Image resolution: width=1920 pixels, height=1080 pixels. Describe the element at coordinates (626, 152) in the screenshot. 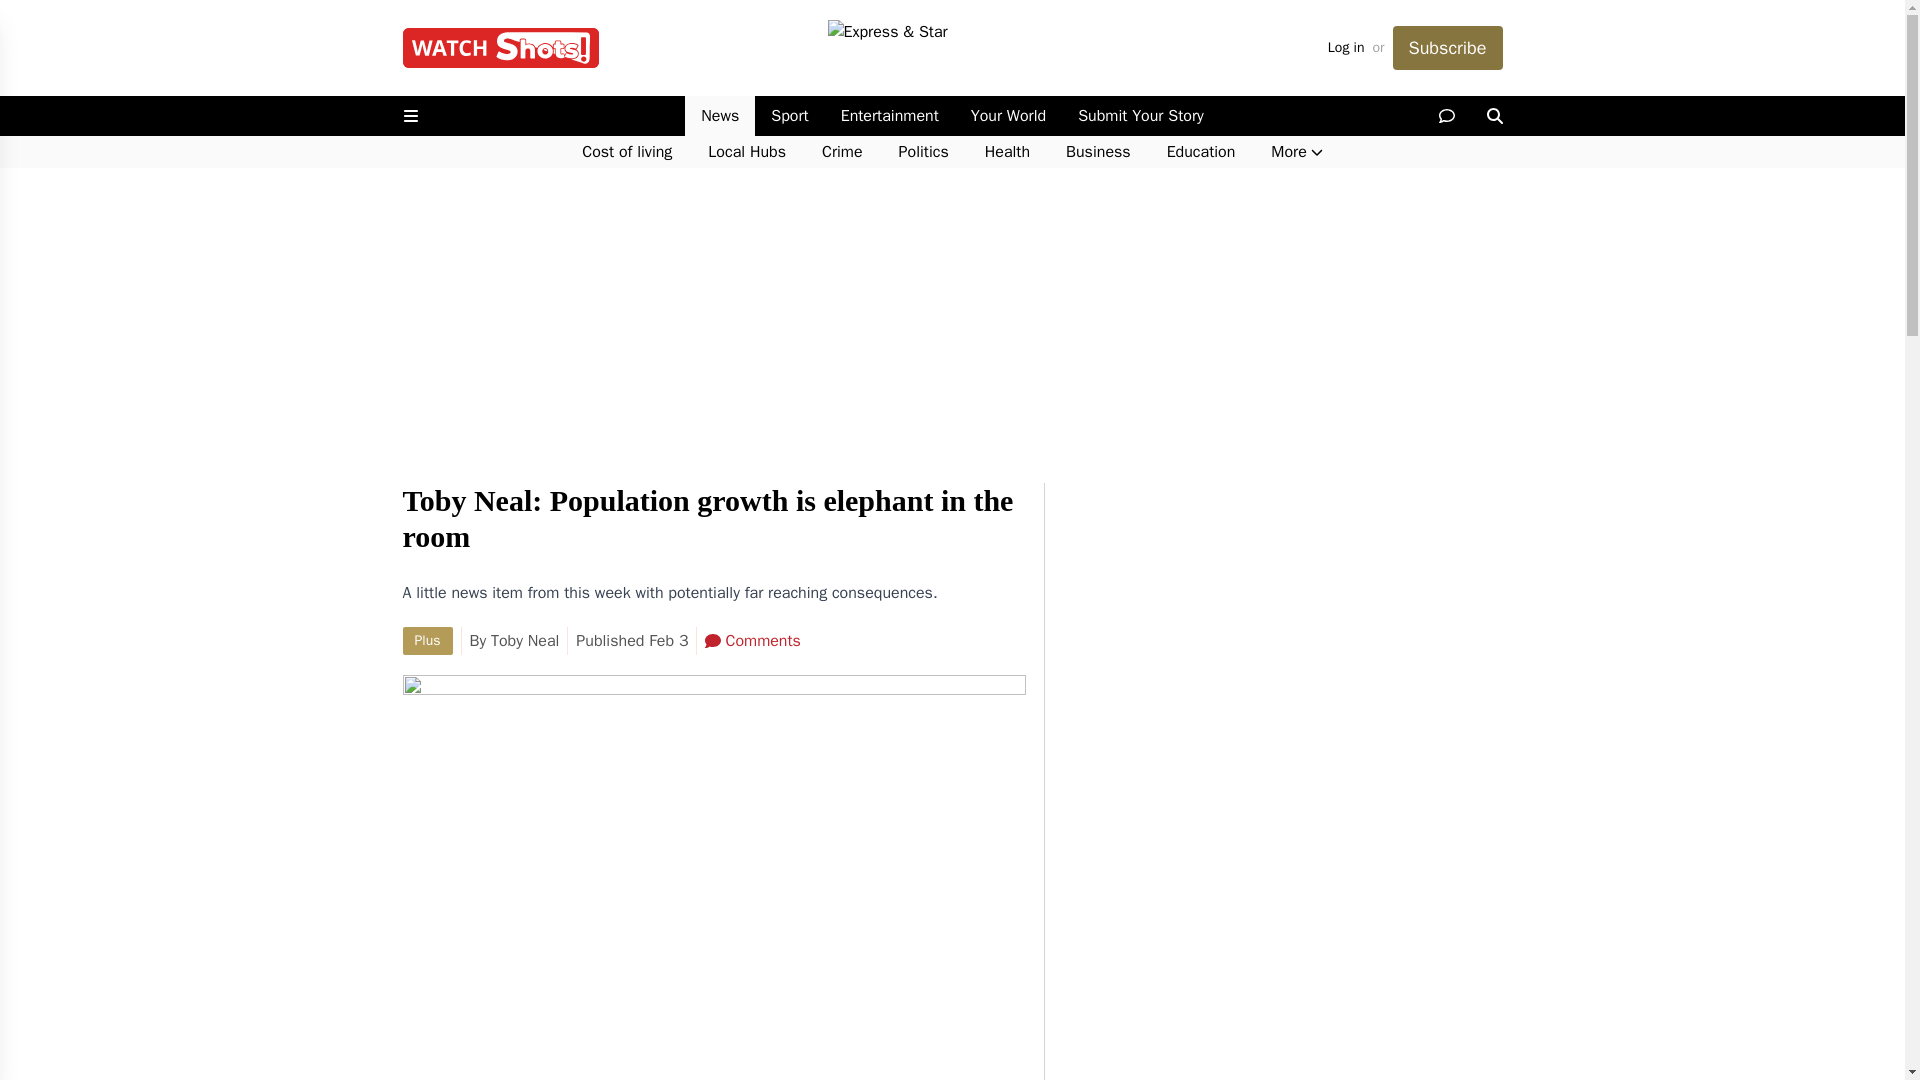

I see `Cost of living` at that location.